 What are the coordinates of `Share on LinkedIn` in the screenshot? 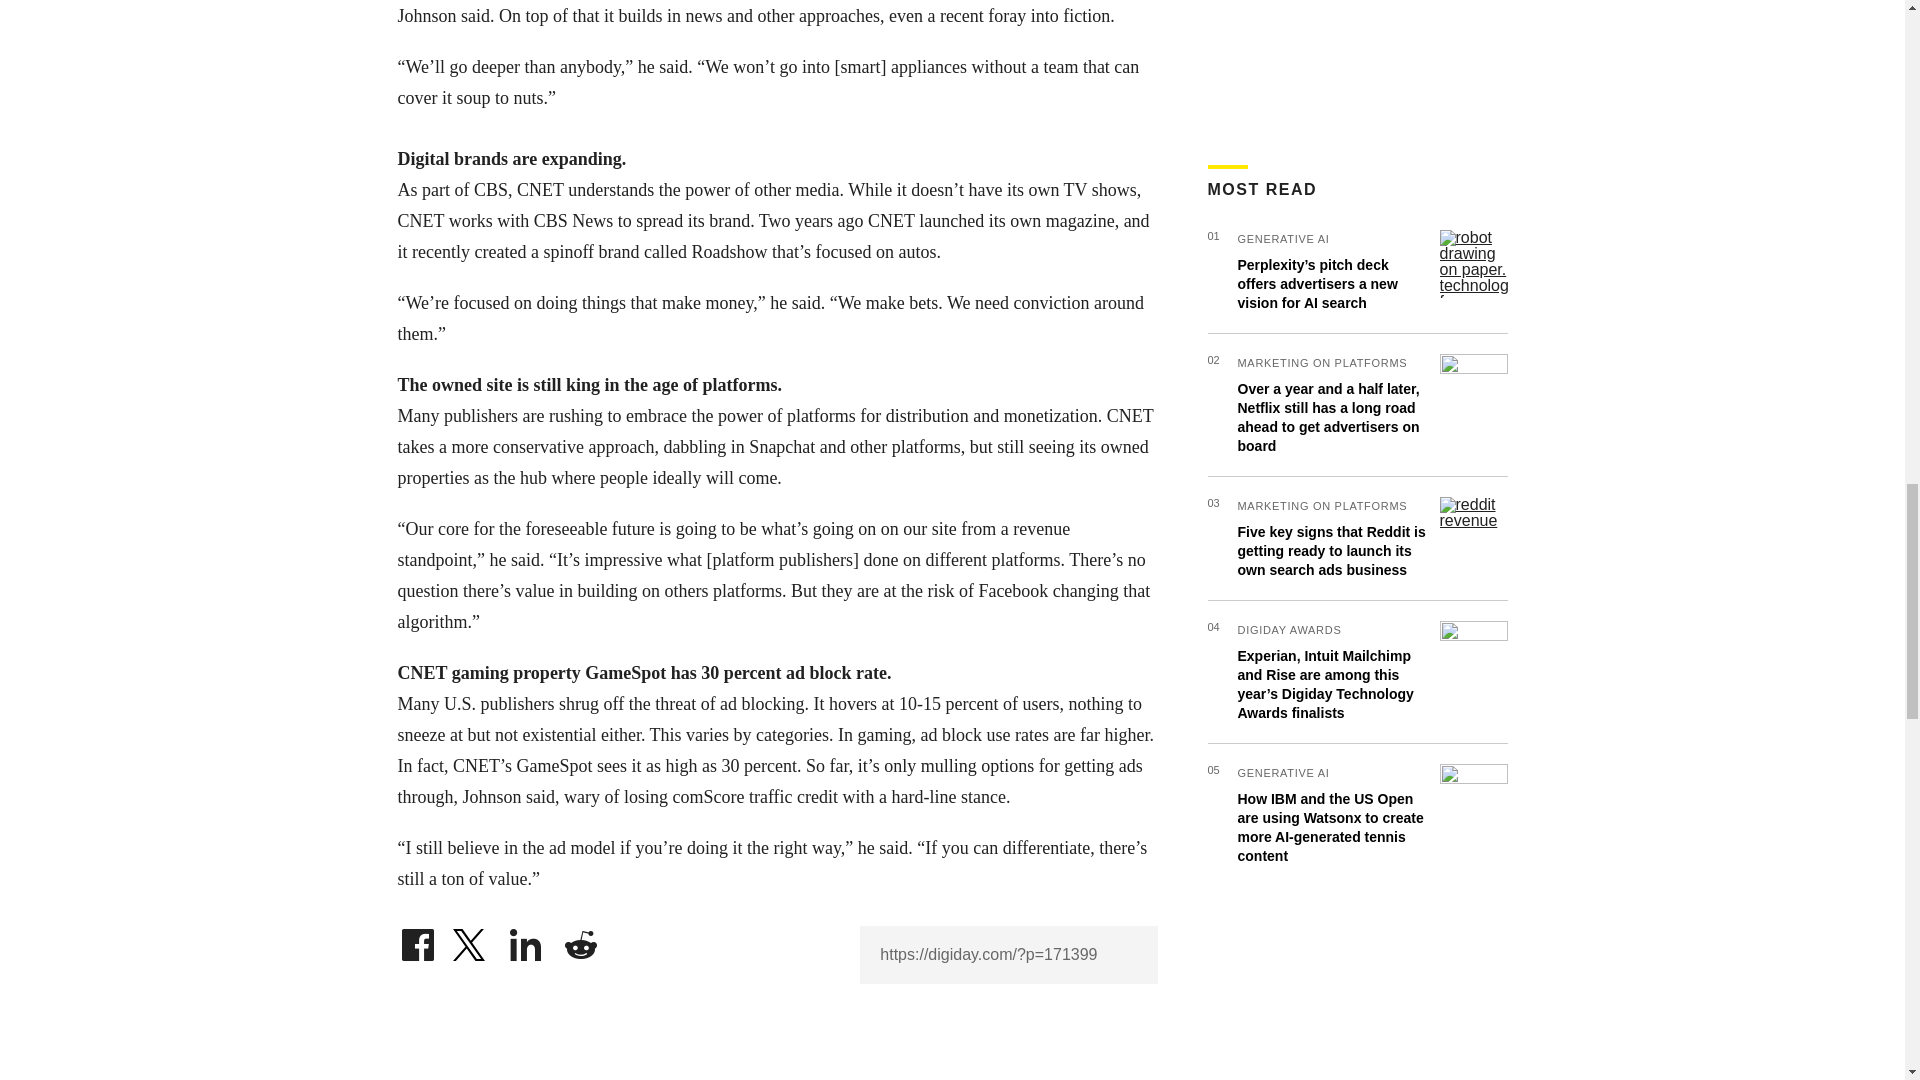 It's located at (526, 940).